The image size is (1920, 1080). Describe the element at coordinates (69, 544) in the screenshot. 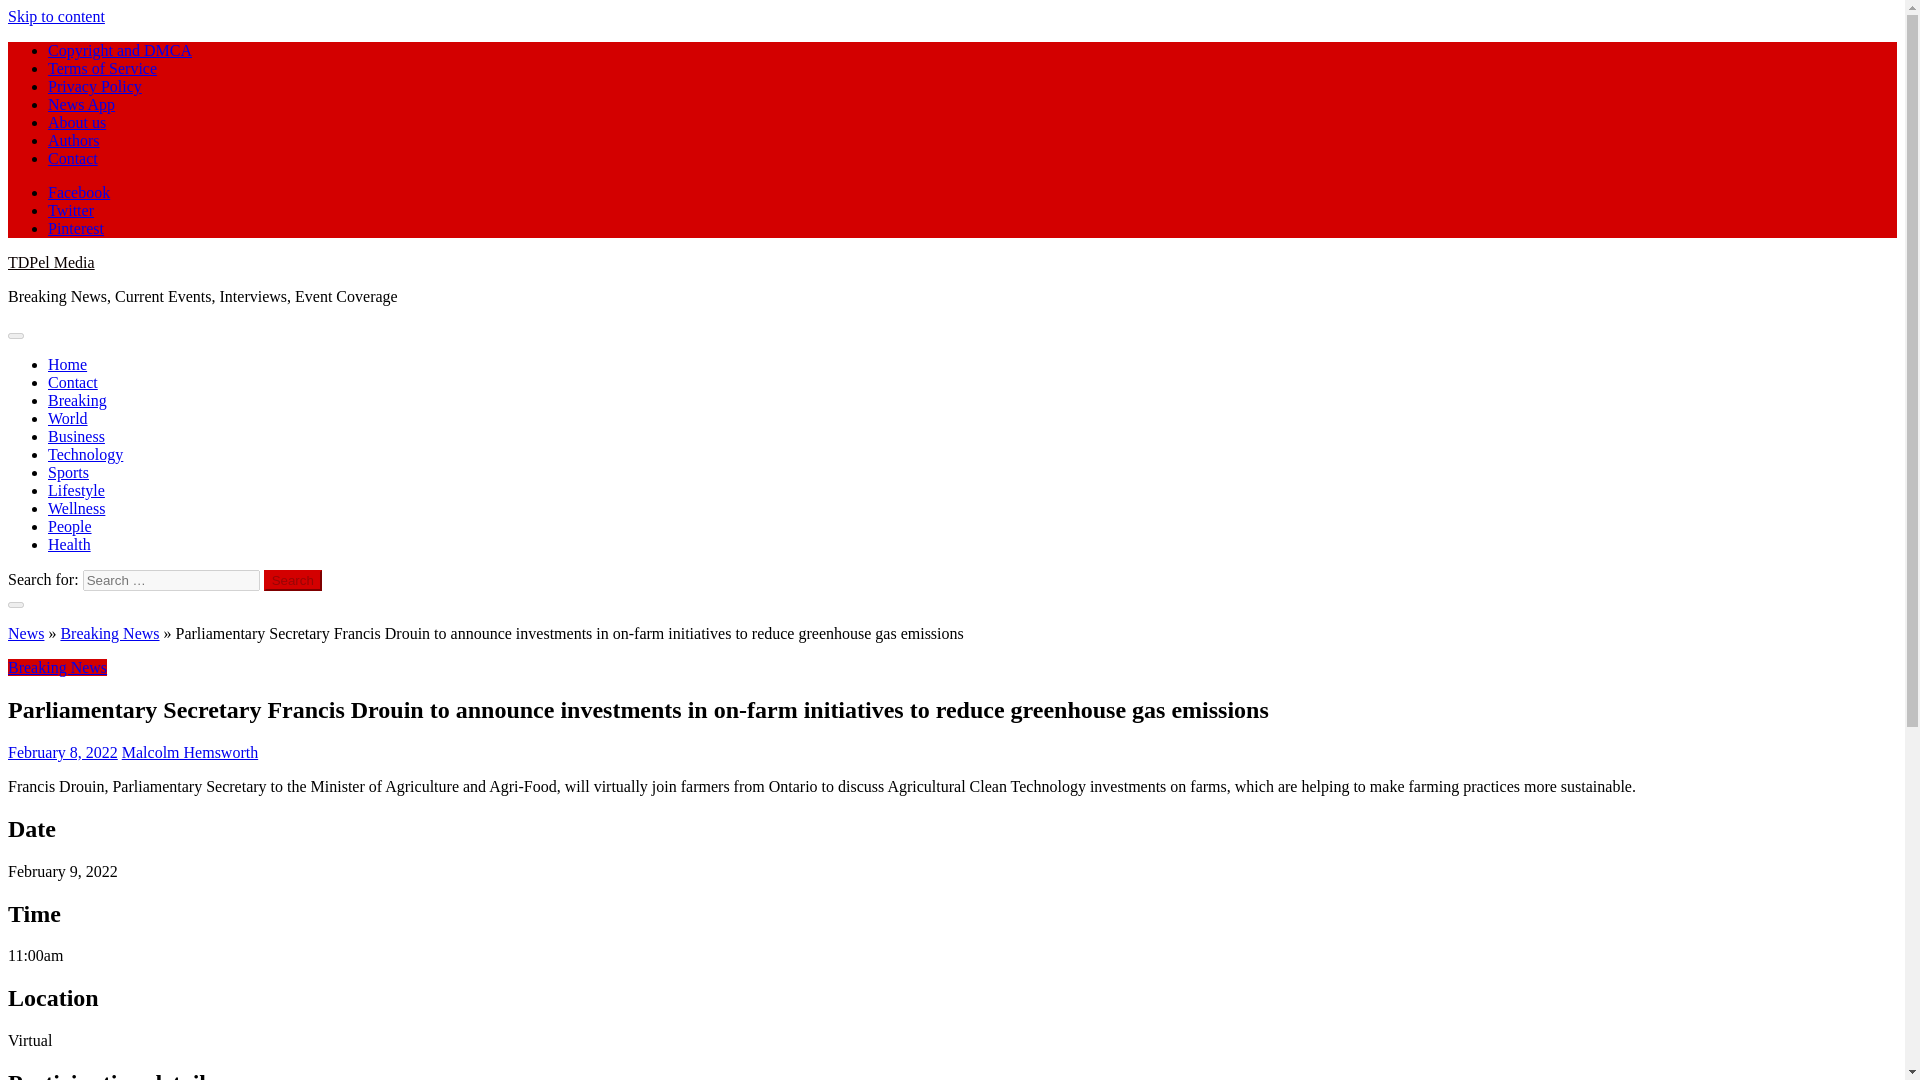

I see `Health` at that location.